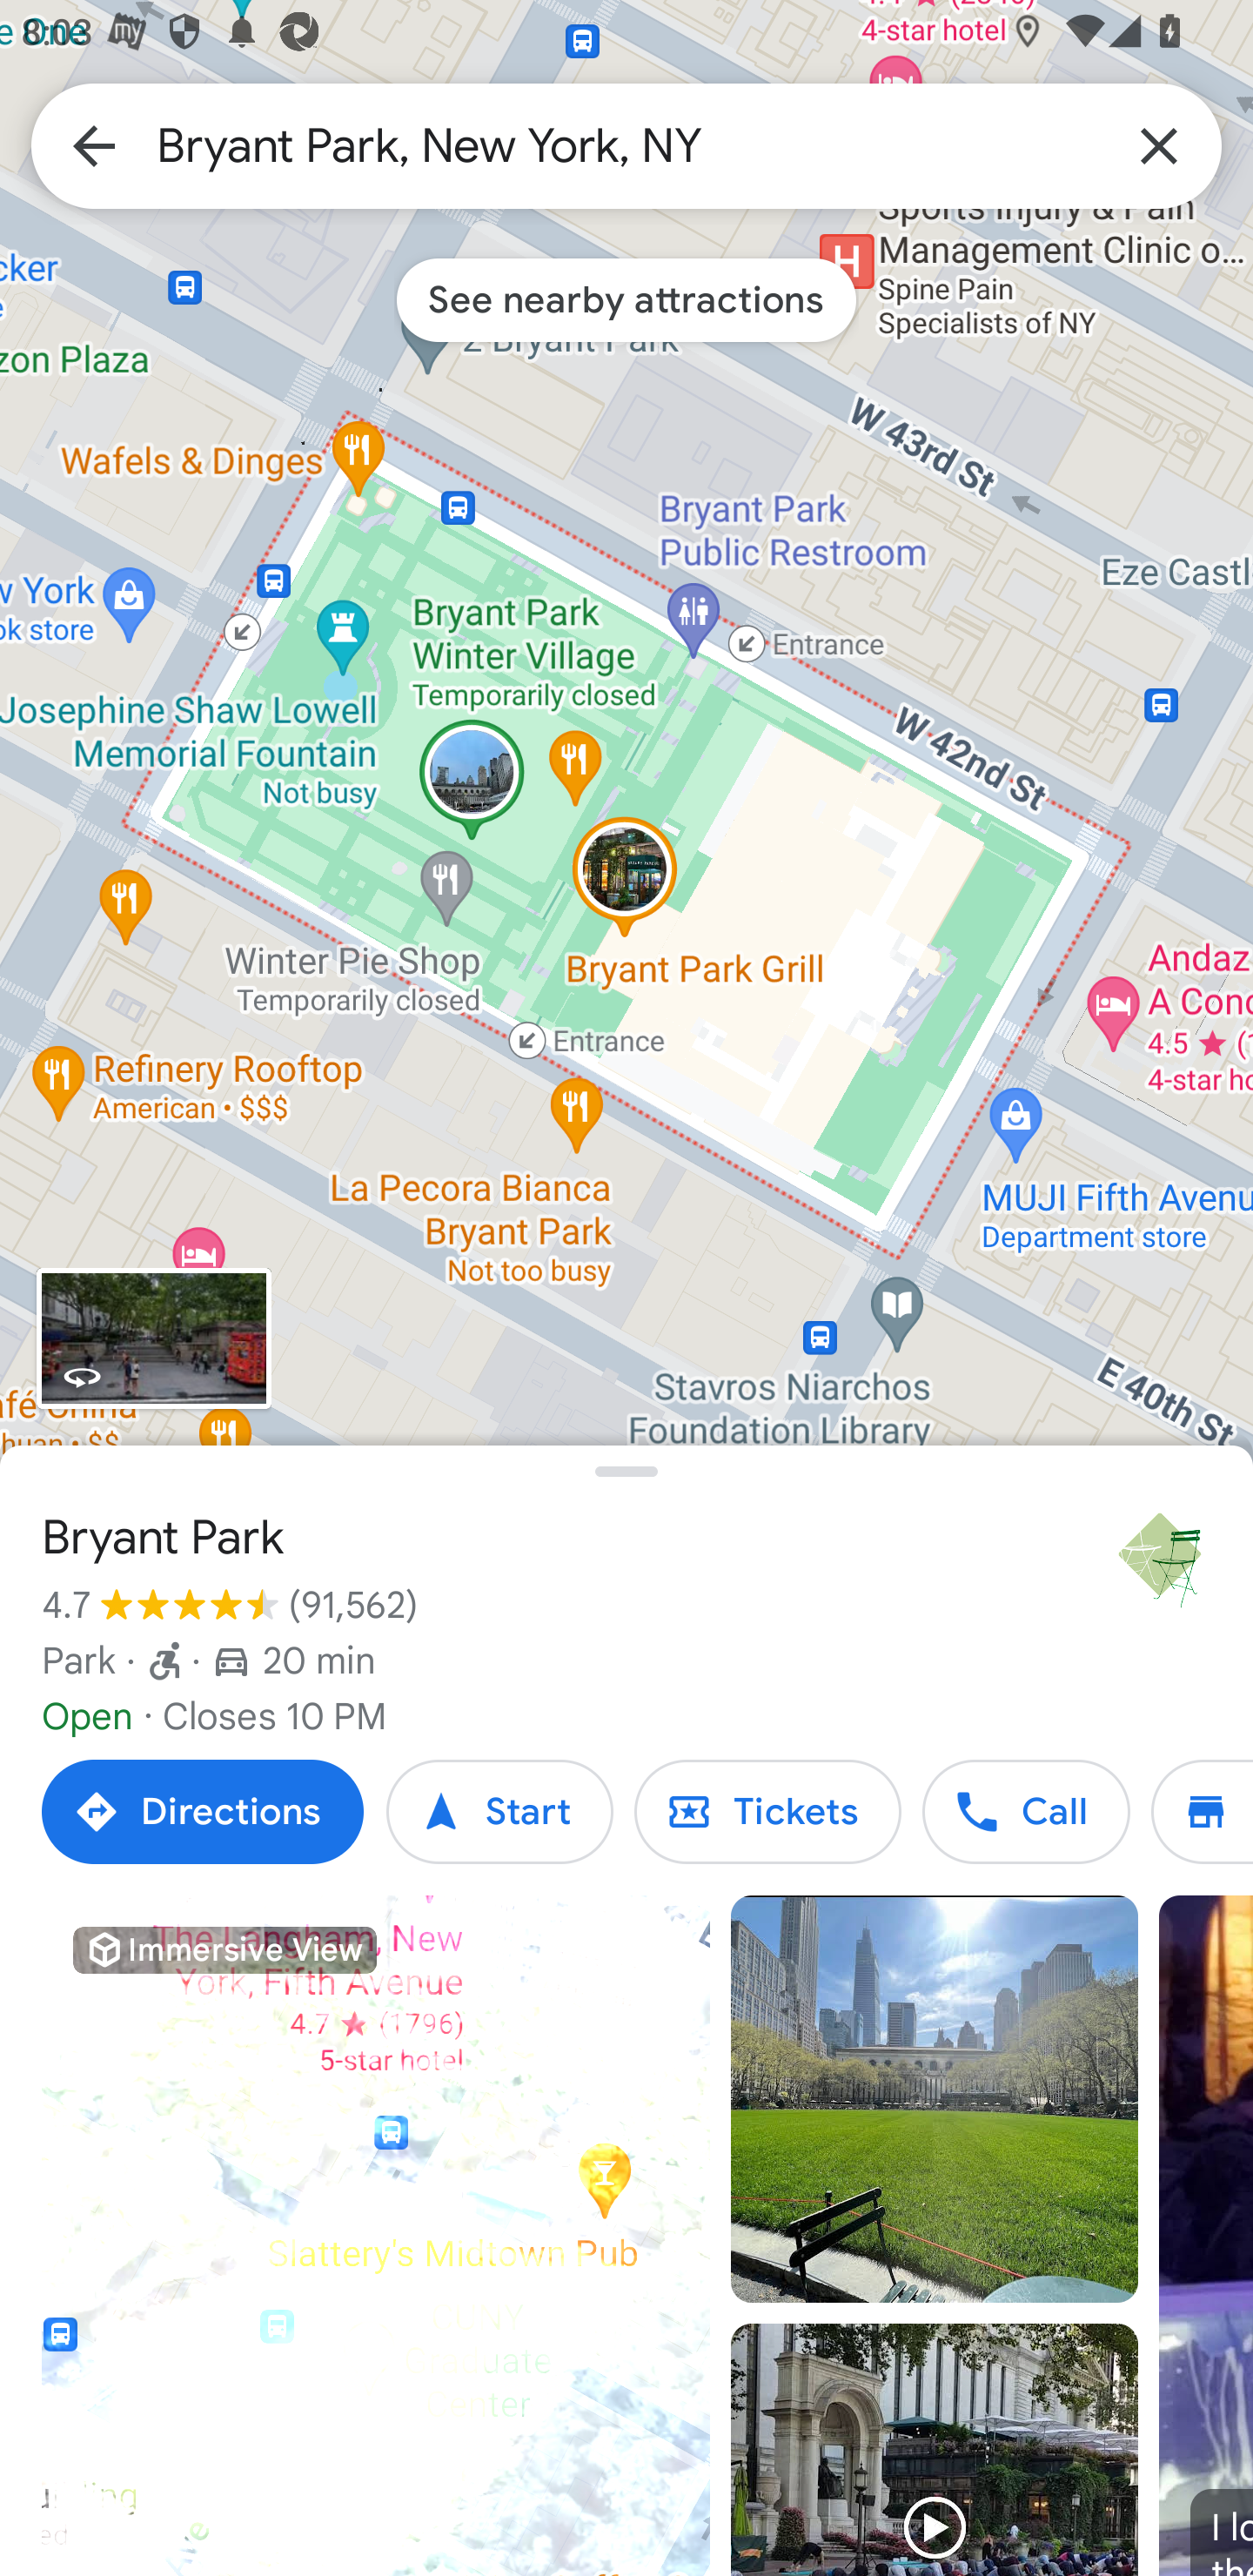 The width and height of the screenshot is (1253, 2576). I want to click on View Street view imagery for Bryant Park, so click(153, 1338).